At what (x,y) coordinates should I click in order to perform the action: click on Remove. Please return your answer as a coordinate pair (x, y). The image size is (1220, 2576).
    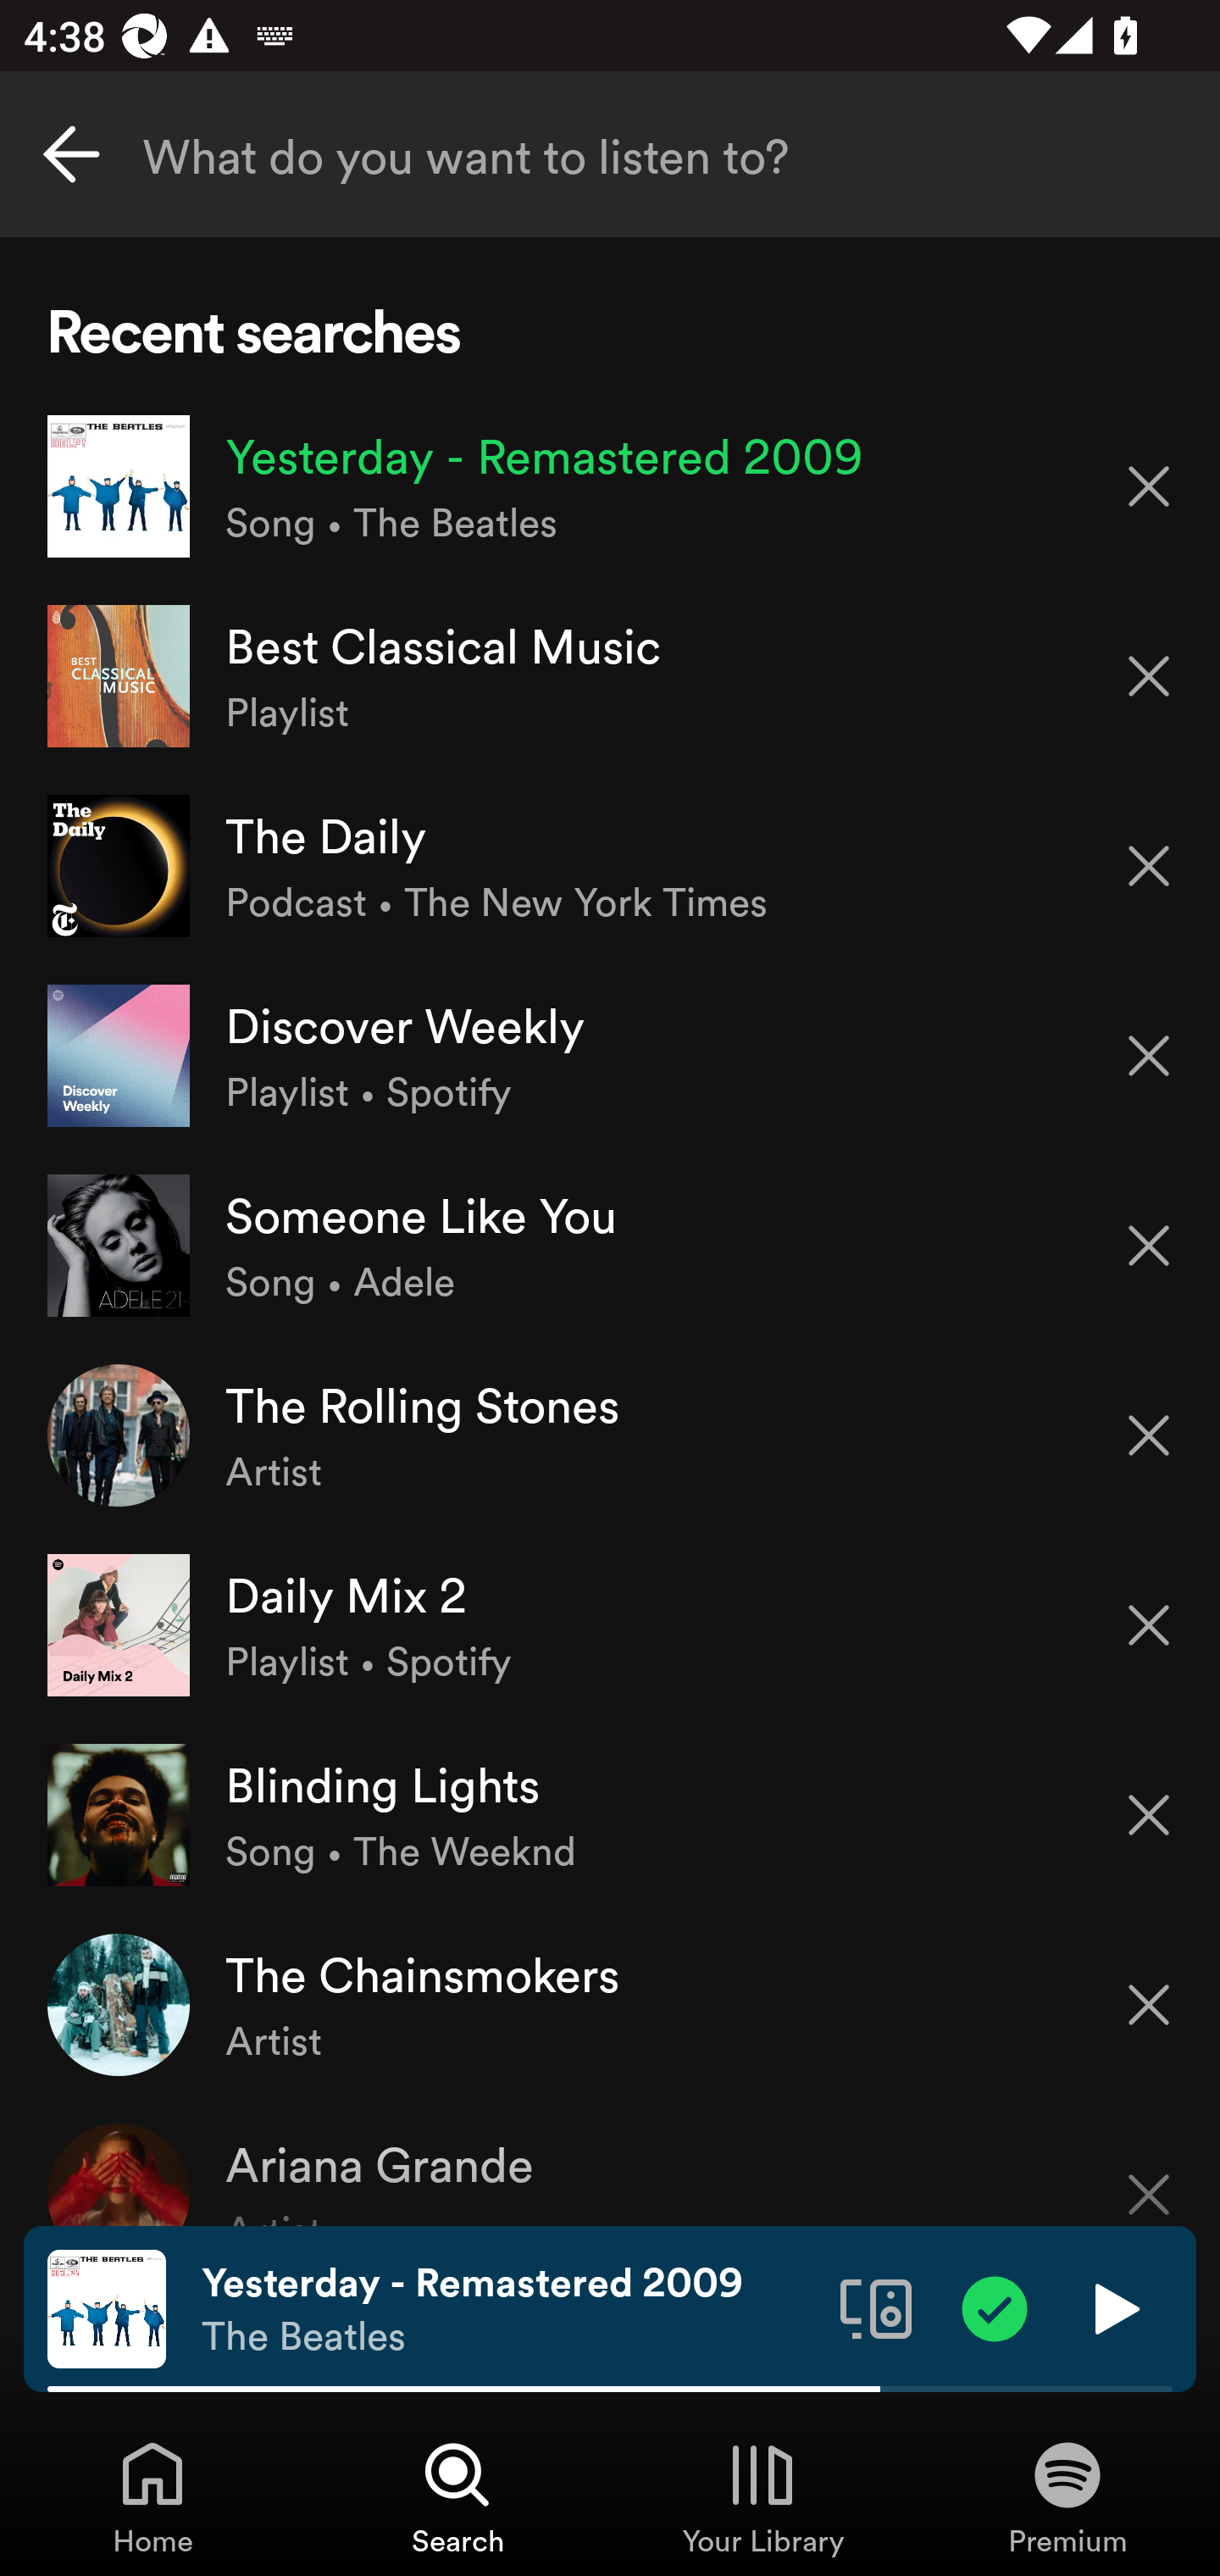
    Looking at the image, I should click on (1149, 1435).